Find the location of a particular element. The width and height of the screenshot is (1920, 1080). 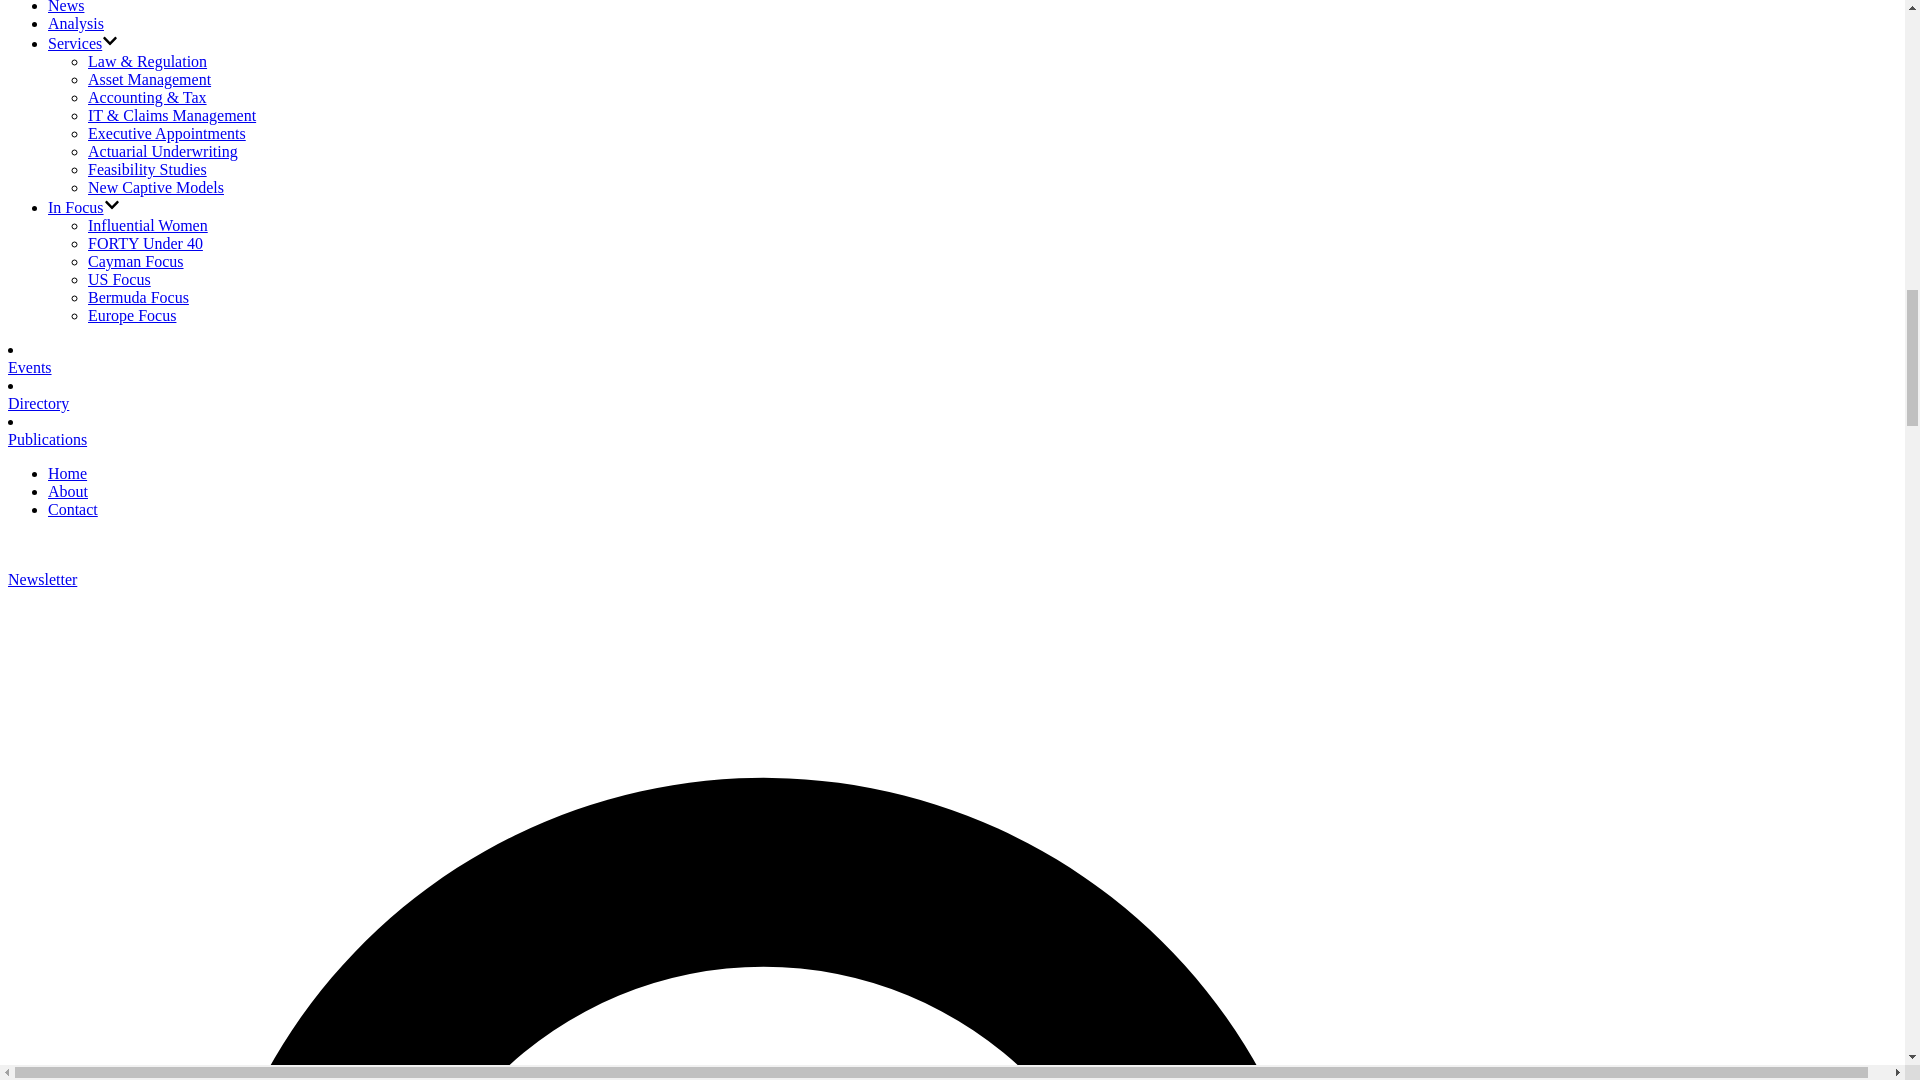

Executive Appointments is located at coordinates (166, 133).